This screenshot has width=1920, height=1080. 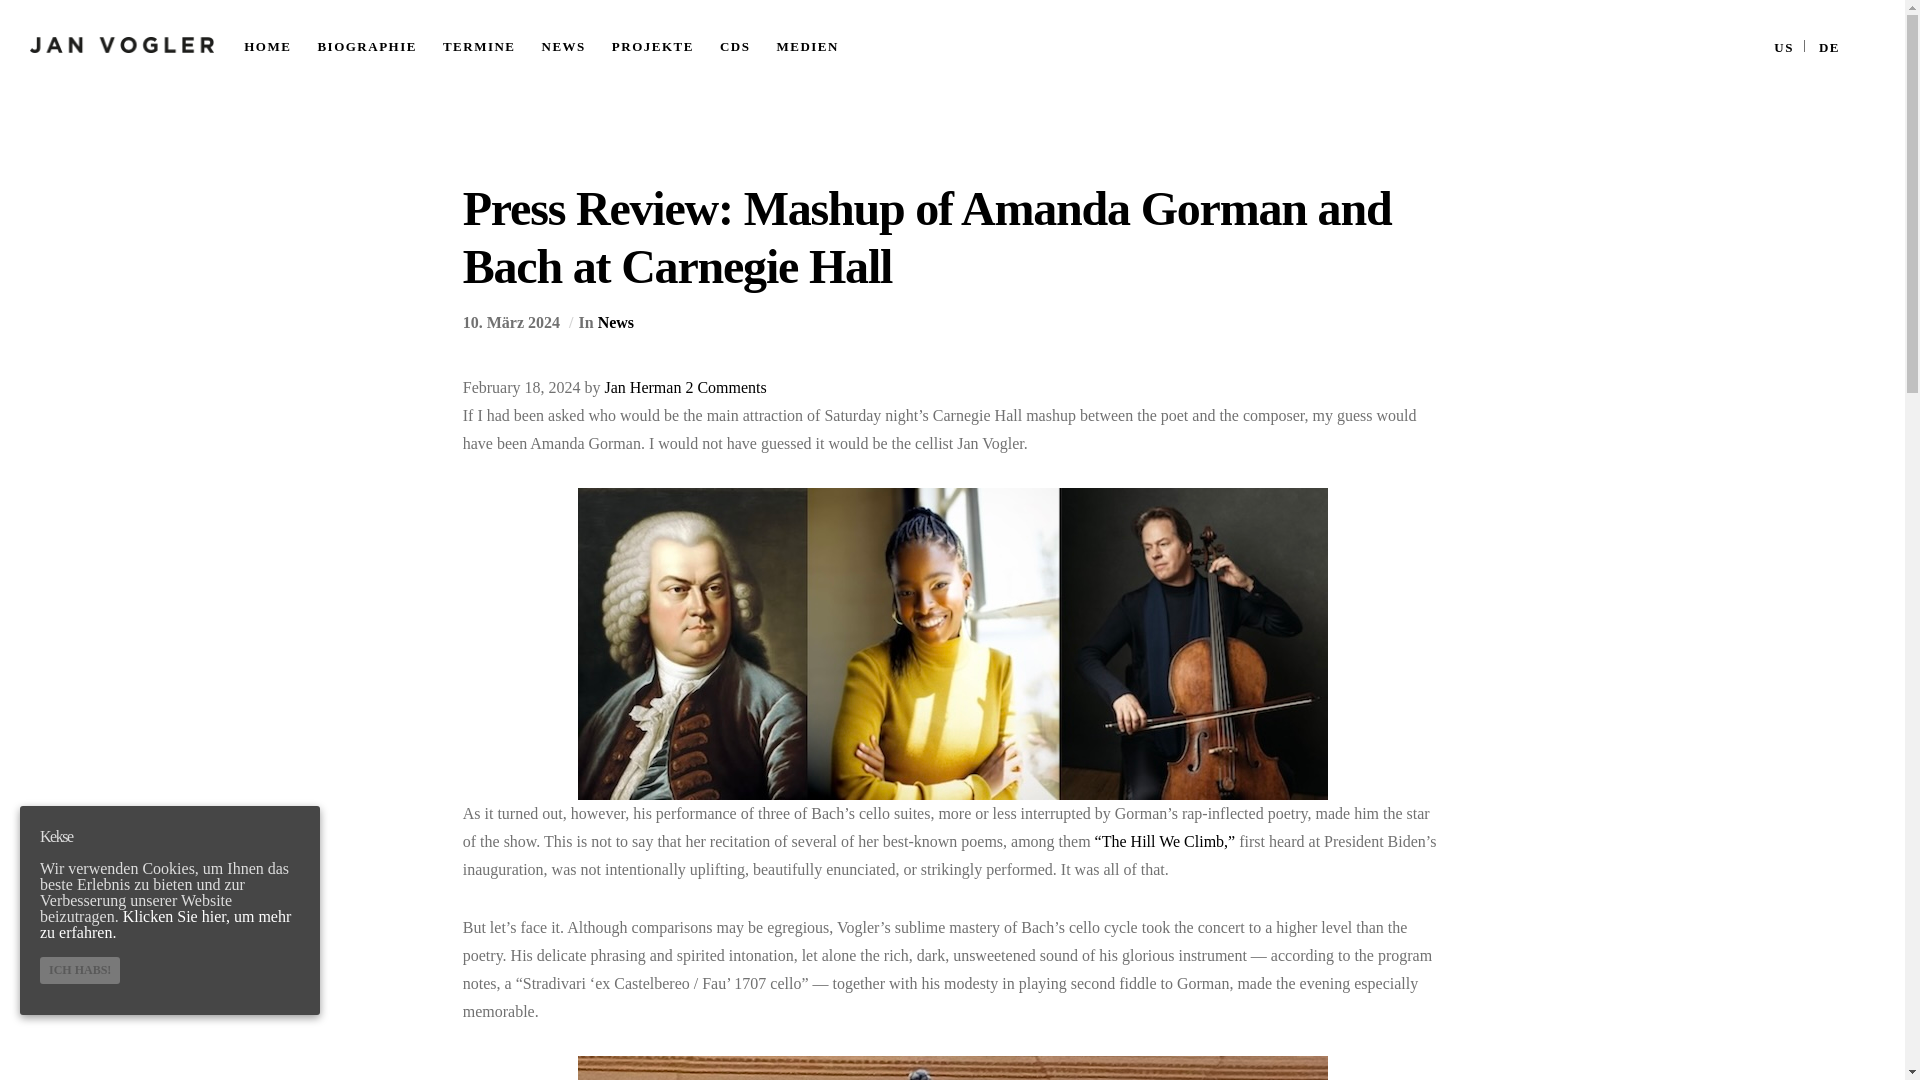 What do you see at coordinates (1828, 46) in the screenshot?
I see `DE` at bounding box center [1828, 46].